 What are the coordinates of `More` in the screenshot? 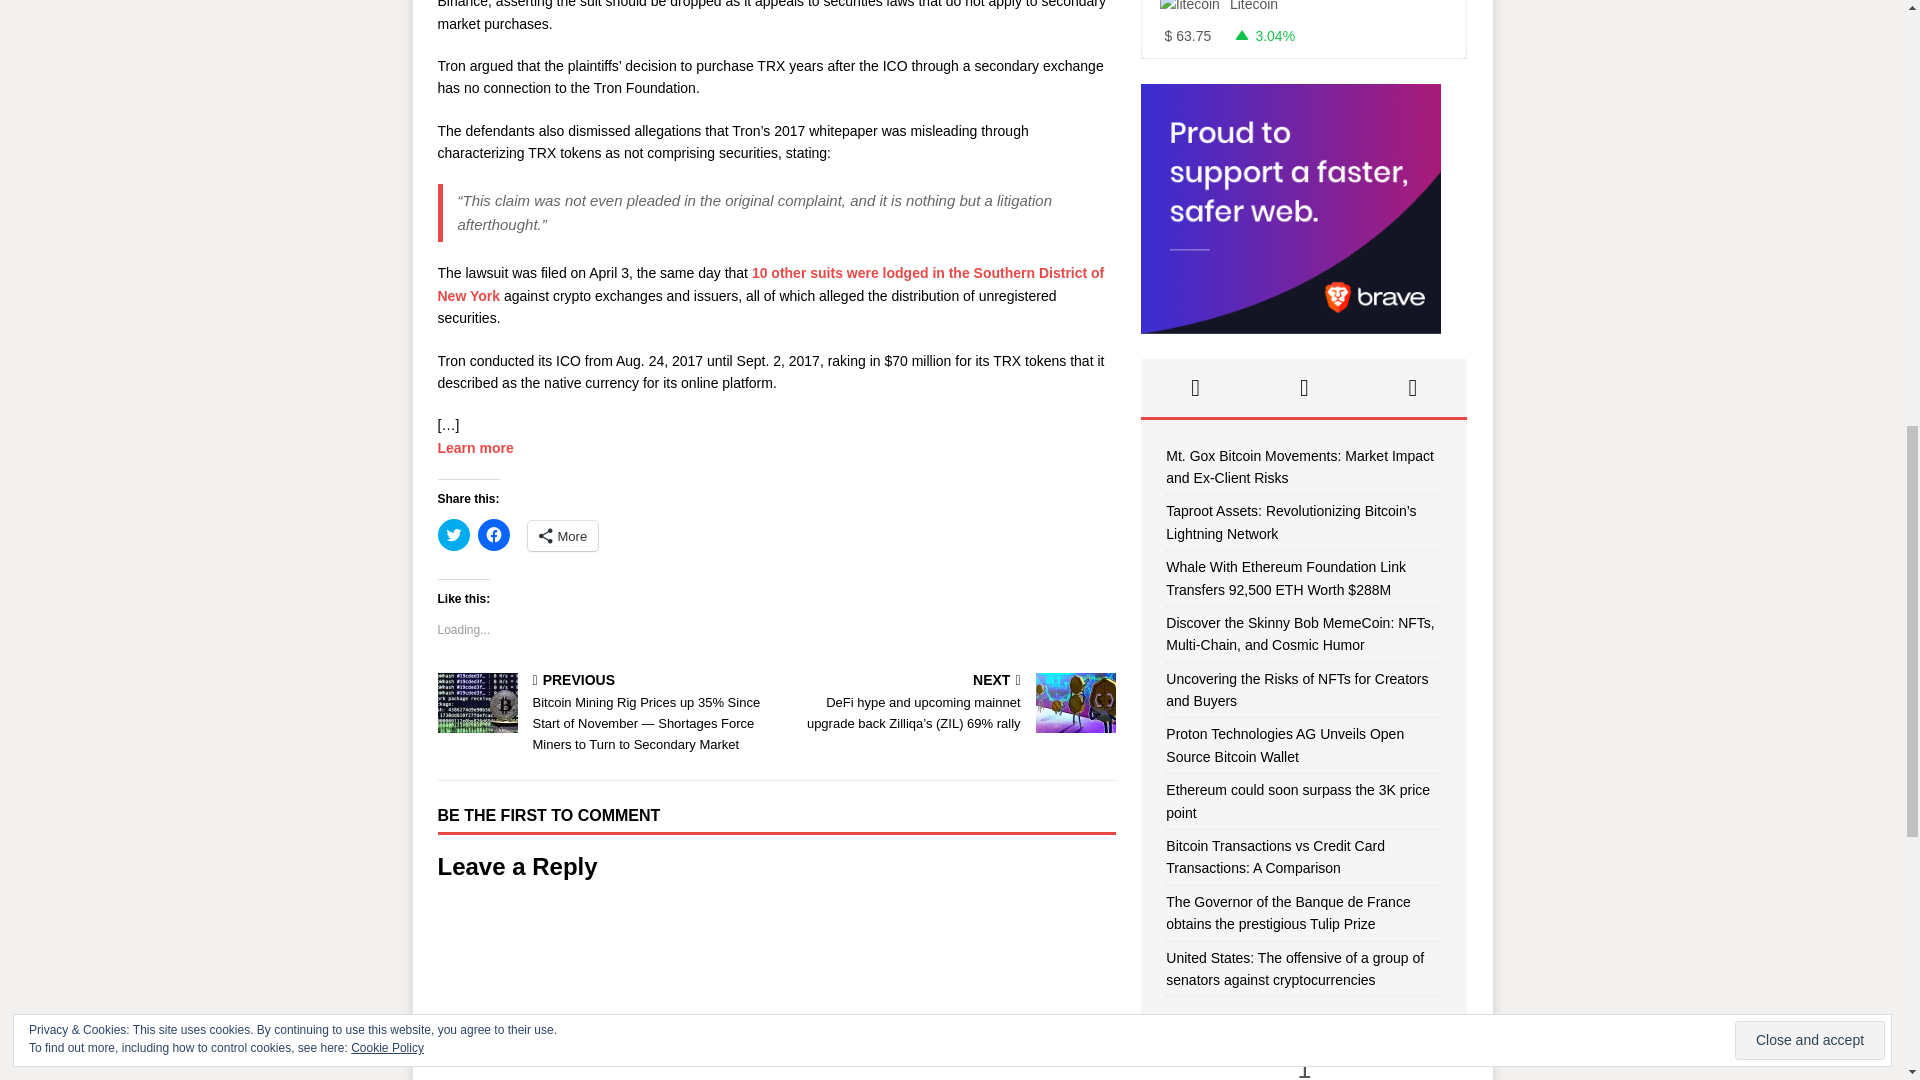 It's located at (564, 535).